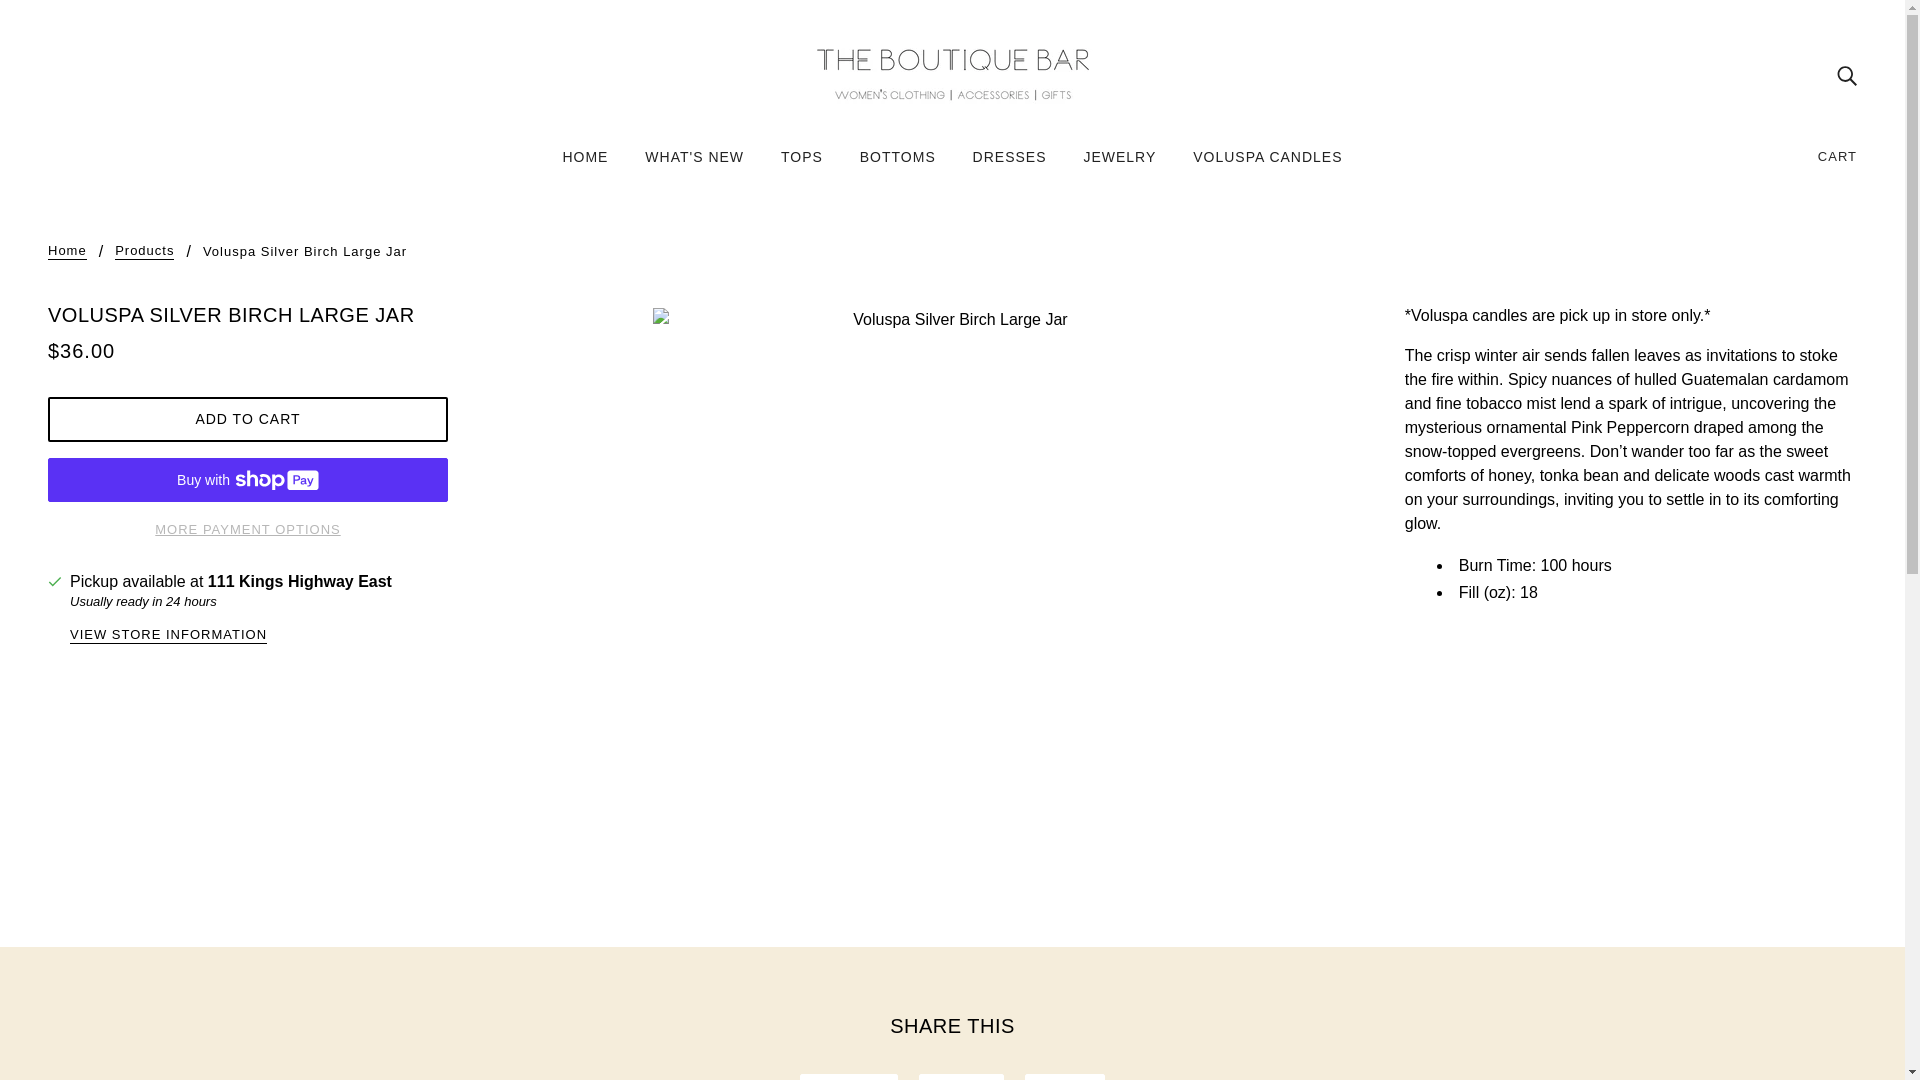 Image resolution: width=1920 pixels, height=1080 pixels. Describe the element at coordinates (952, 73) in the screenshot. I see `THE BOUTIQUE BAR` at that location.